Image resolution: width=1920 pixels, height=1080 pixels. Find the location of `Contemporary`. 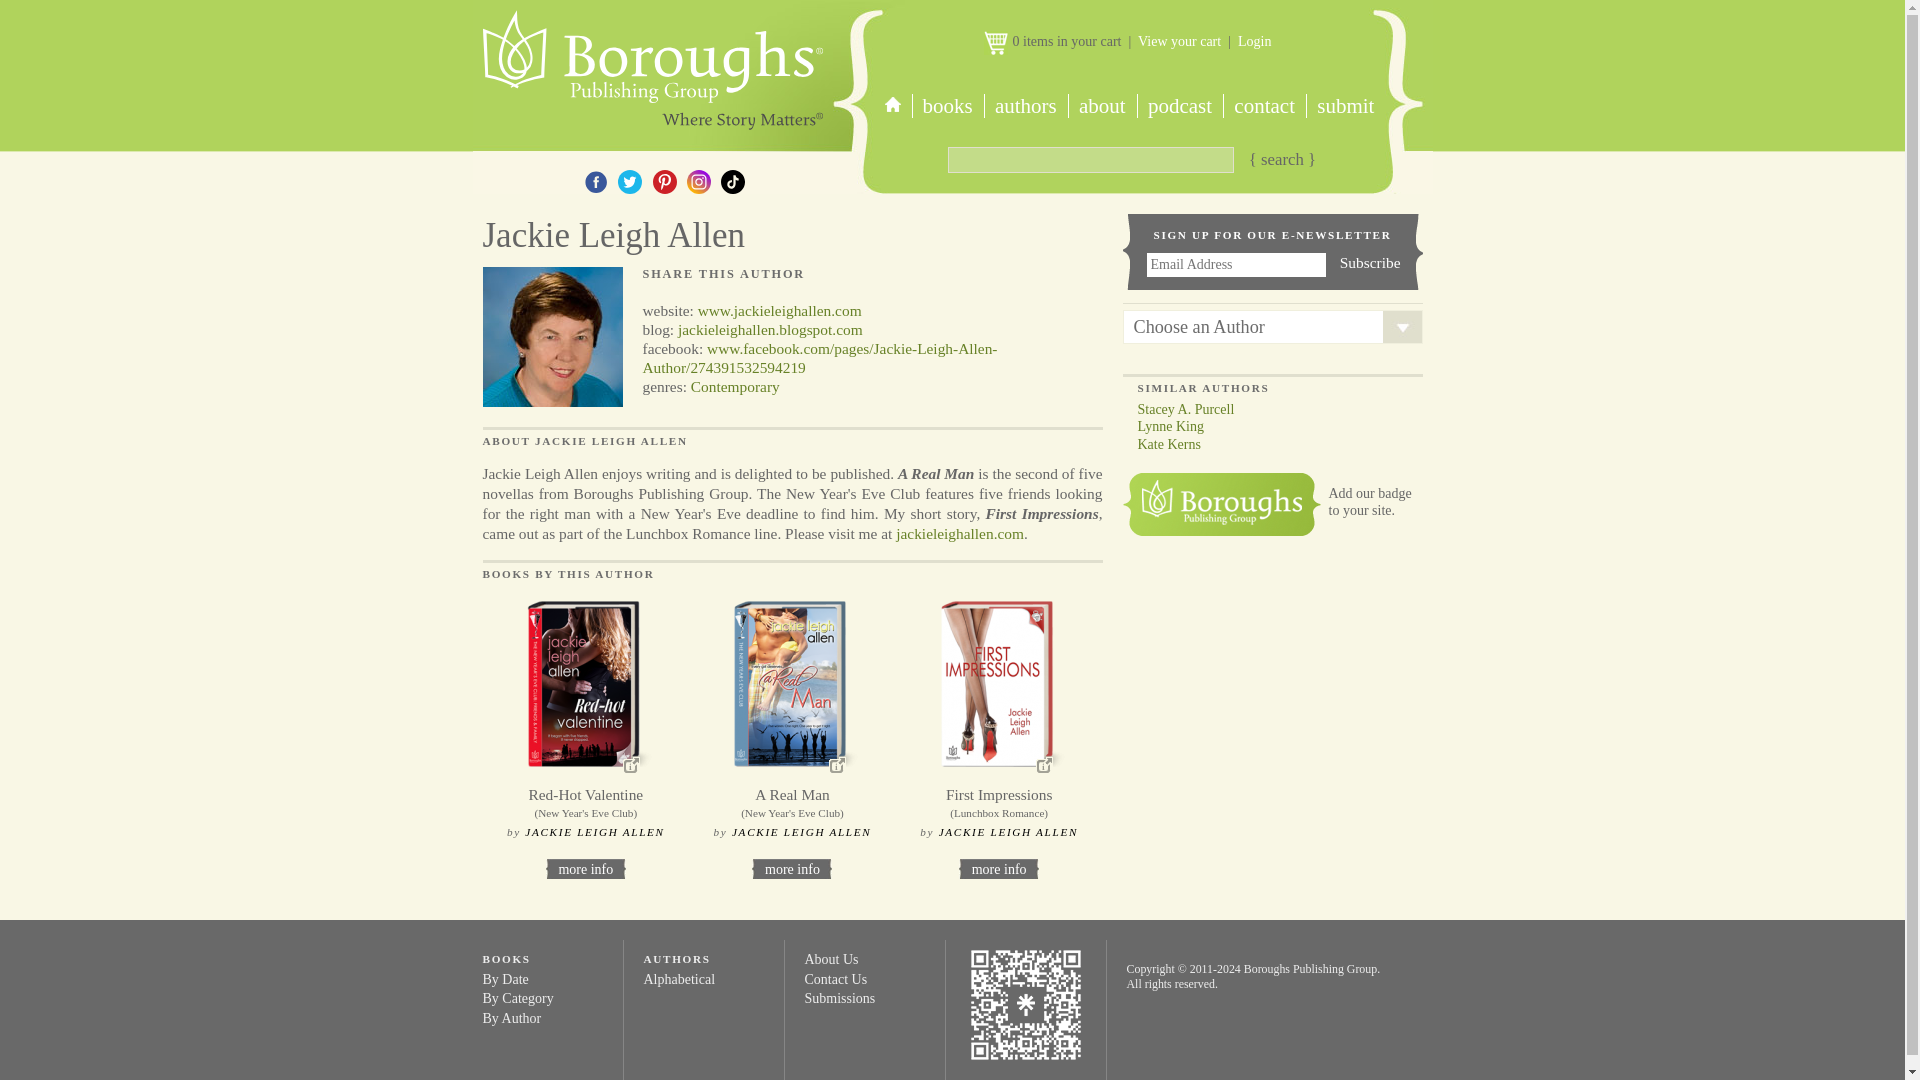

Contemporary is located at coordinates (735, 386).